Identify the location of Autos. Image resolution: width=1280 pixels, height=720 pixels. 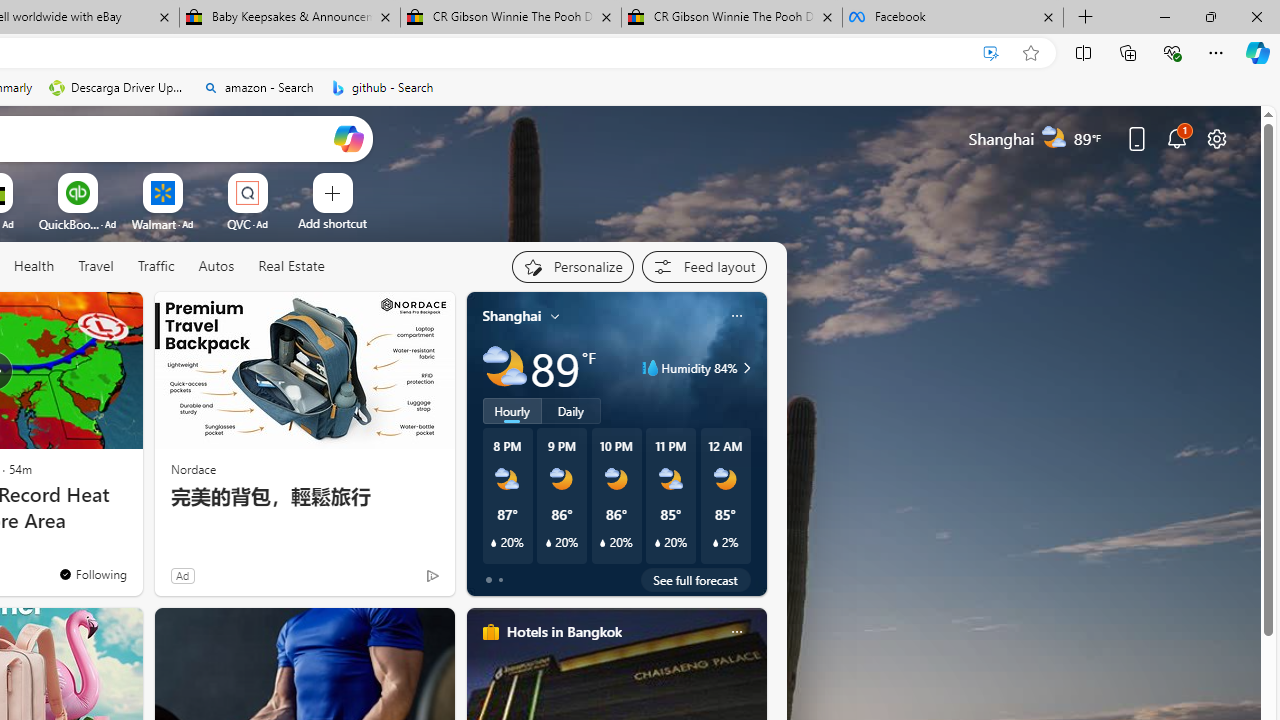
(216, 267).